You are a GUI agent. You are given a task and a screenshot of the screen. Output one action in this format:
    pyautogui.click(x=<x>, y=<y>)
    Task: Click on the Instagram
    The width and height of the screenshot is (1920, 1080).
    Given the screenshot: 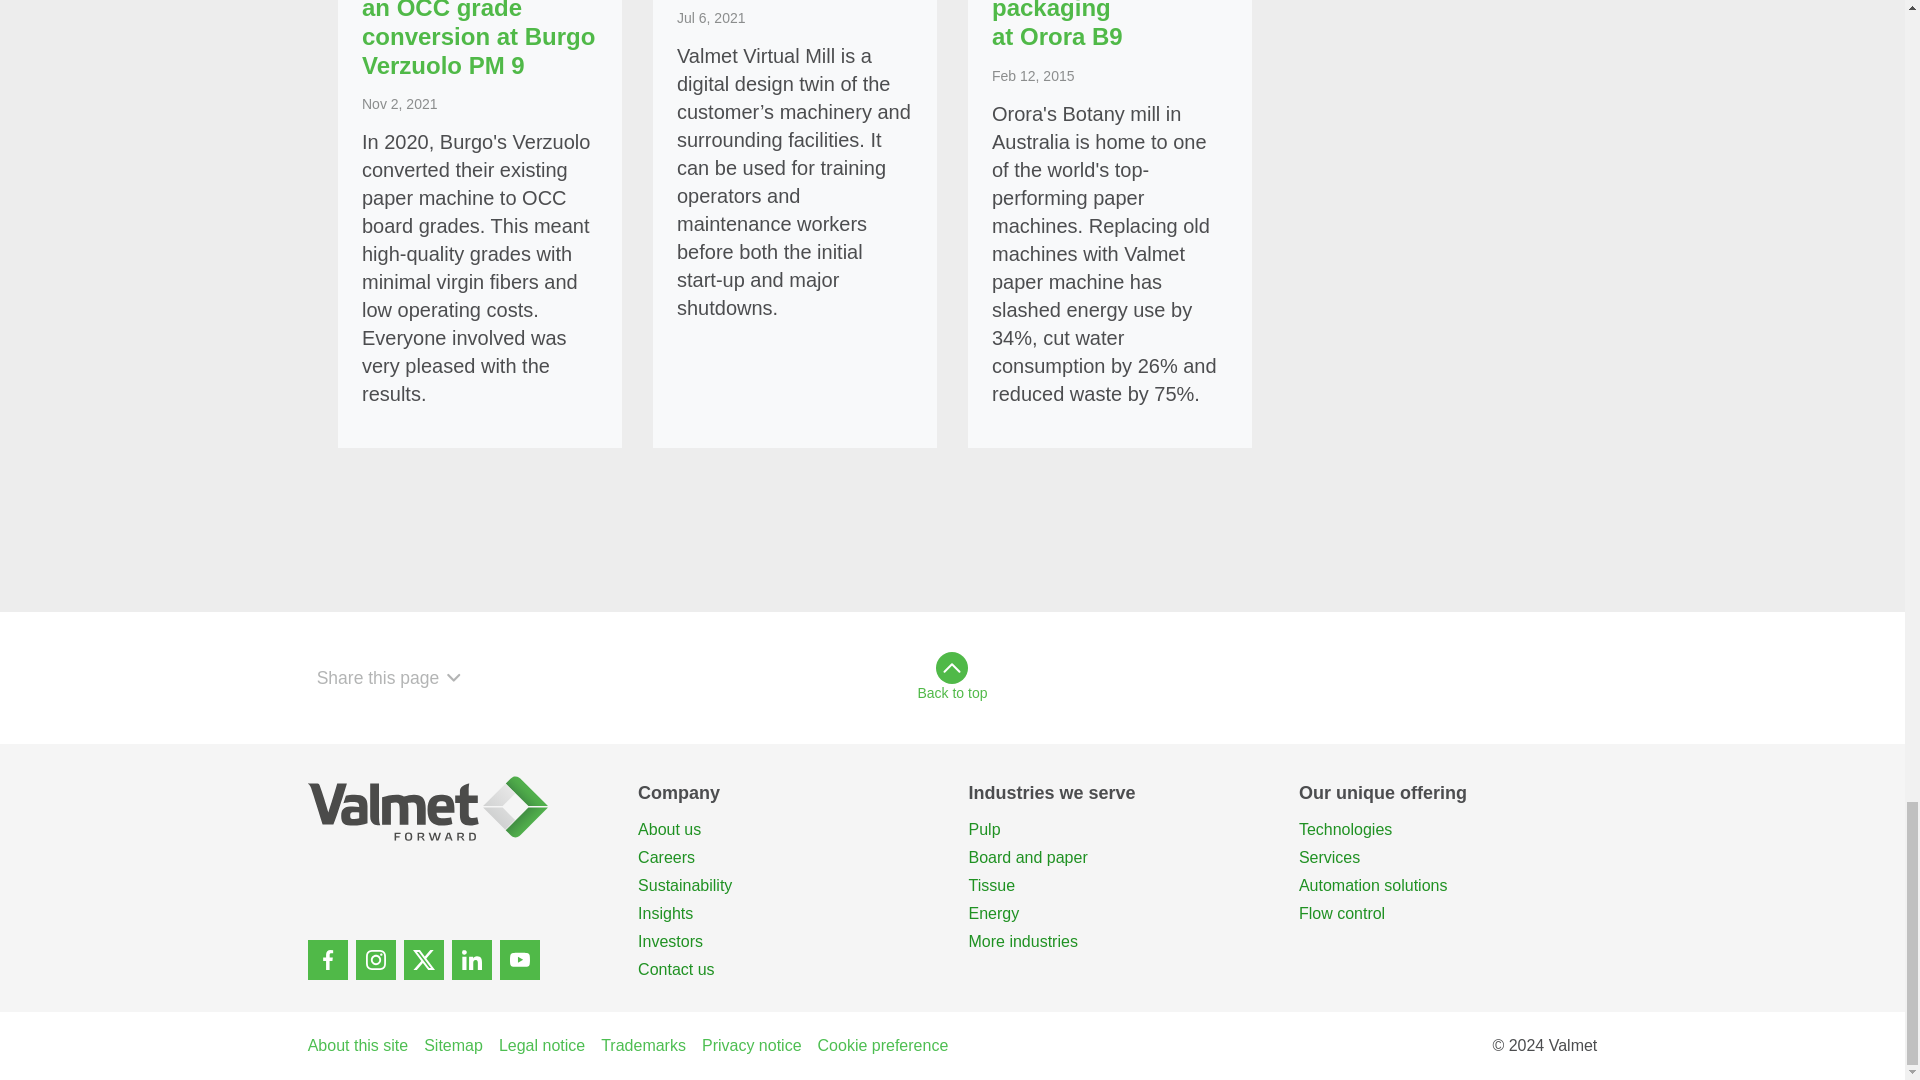 What is the action you would take?
    pyautogui.click(x=375, y=959)
    